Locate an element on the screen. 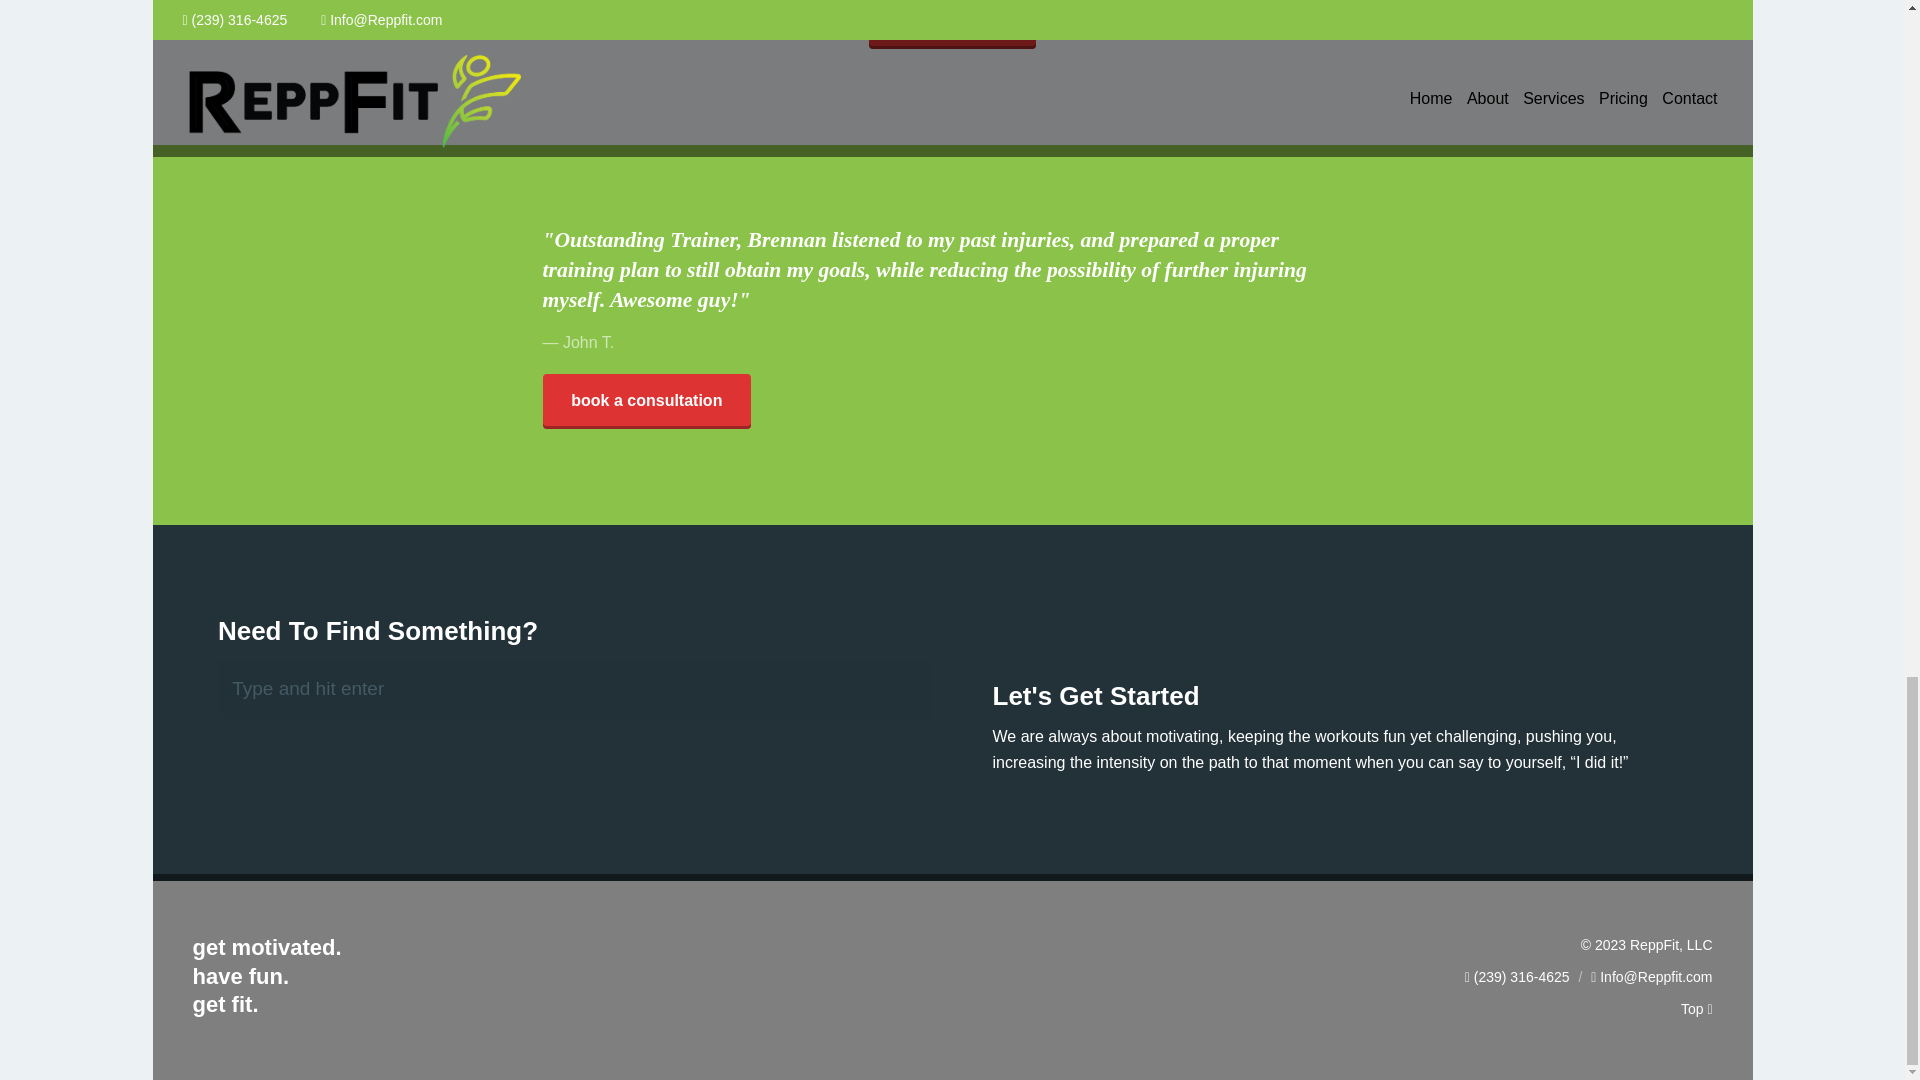  book a consultation is located at coordinates (646, 400).